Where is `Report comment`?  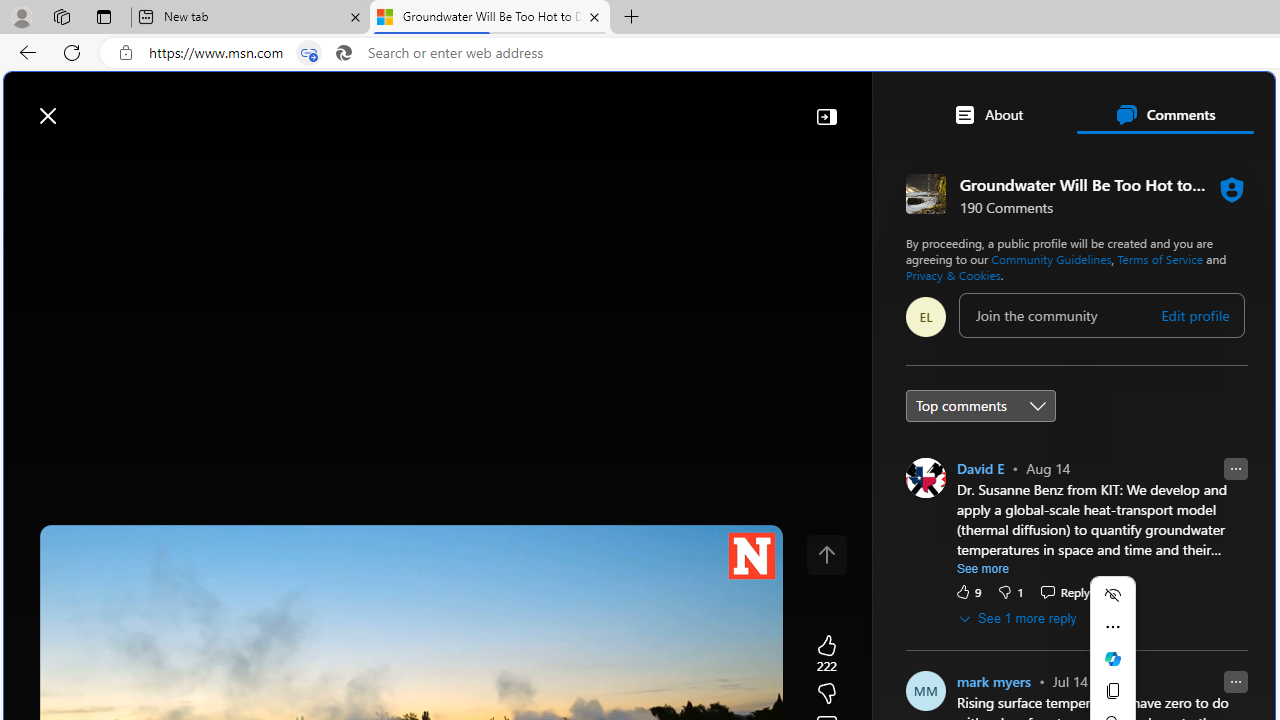 Report comment is located at coordinates (1235, 681).